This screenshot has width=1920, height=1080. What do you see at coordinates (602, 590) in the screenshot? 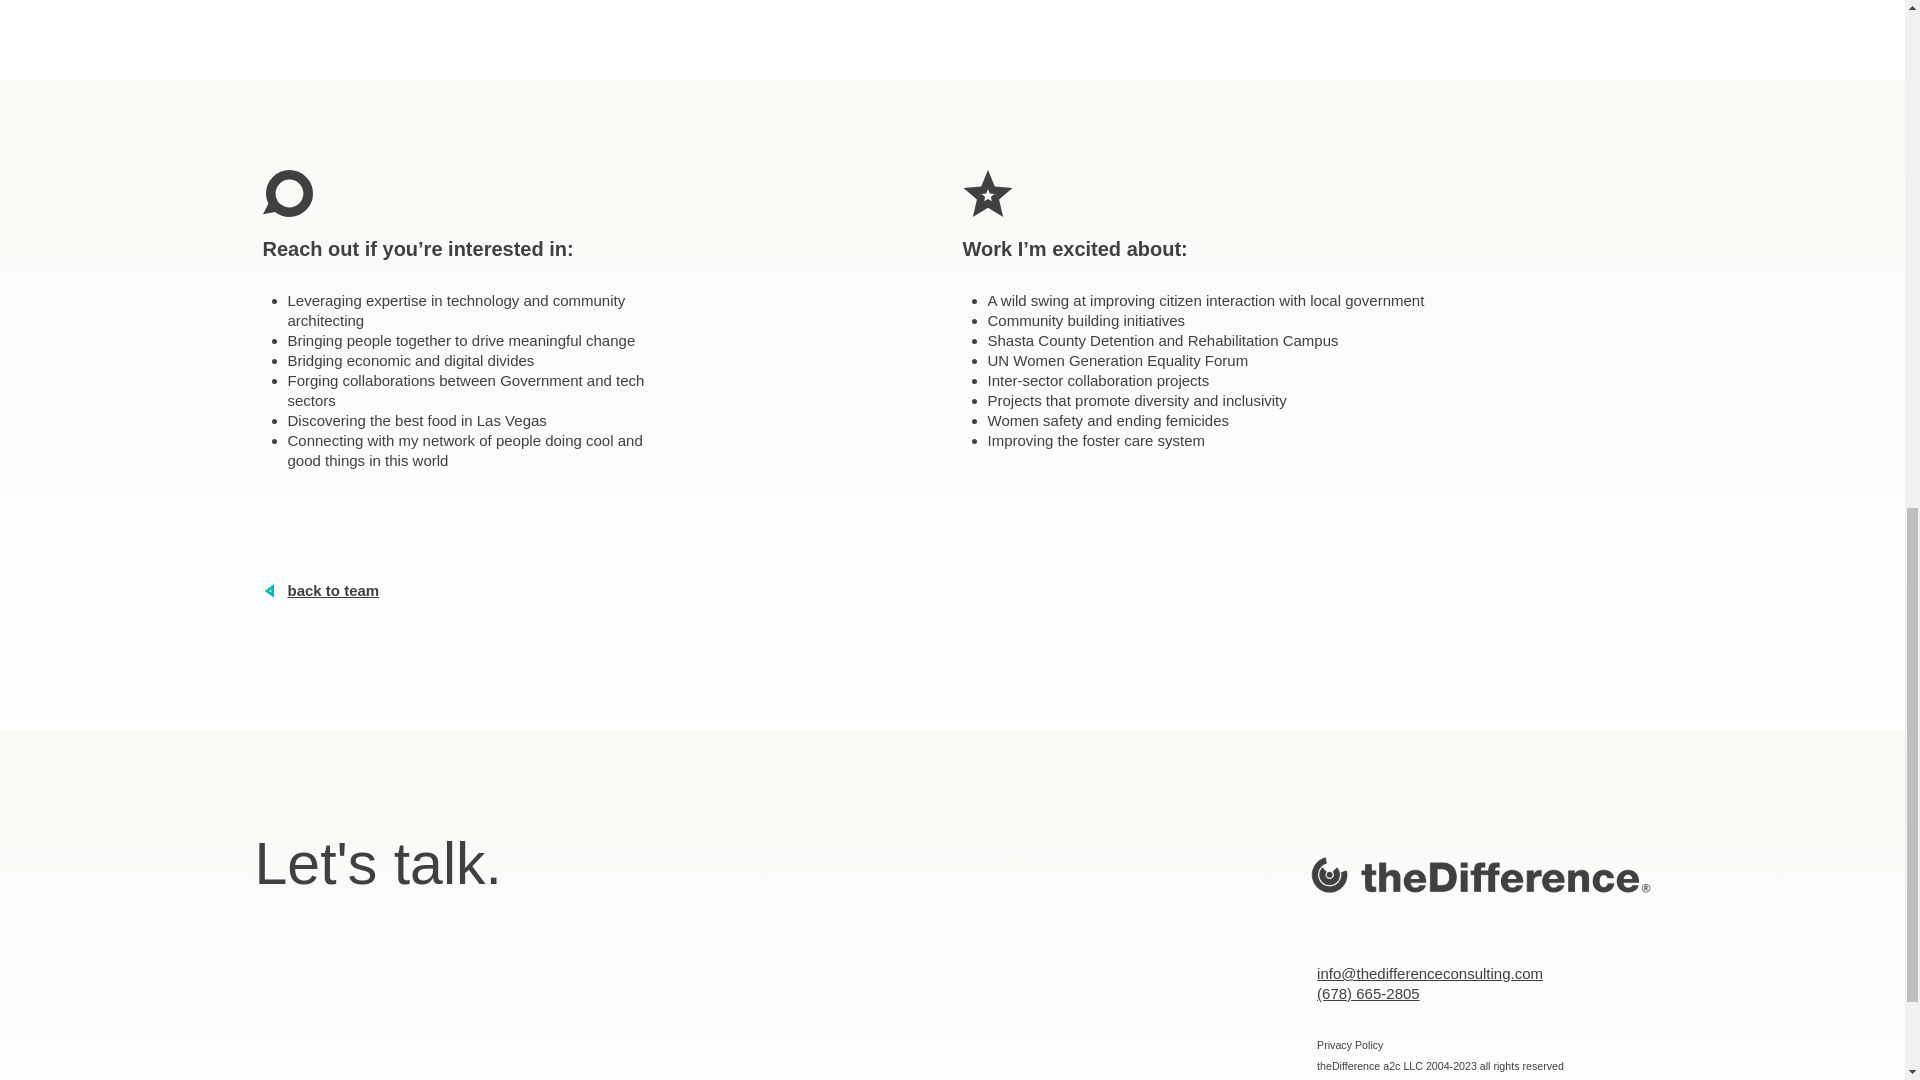
I see `back to team` at bounding box center [602, 590].